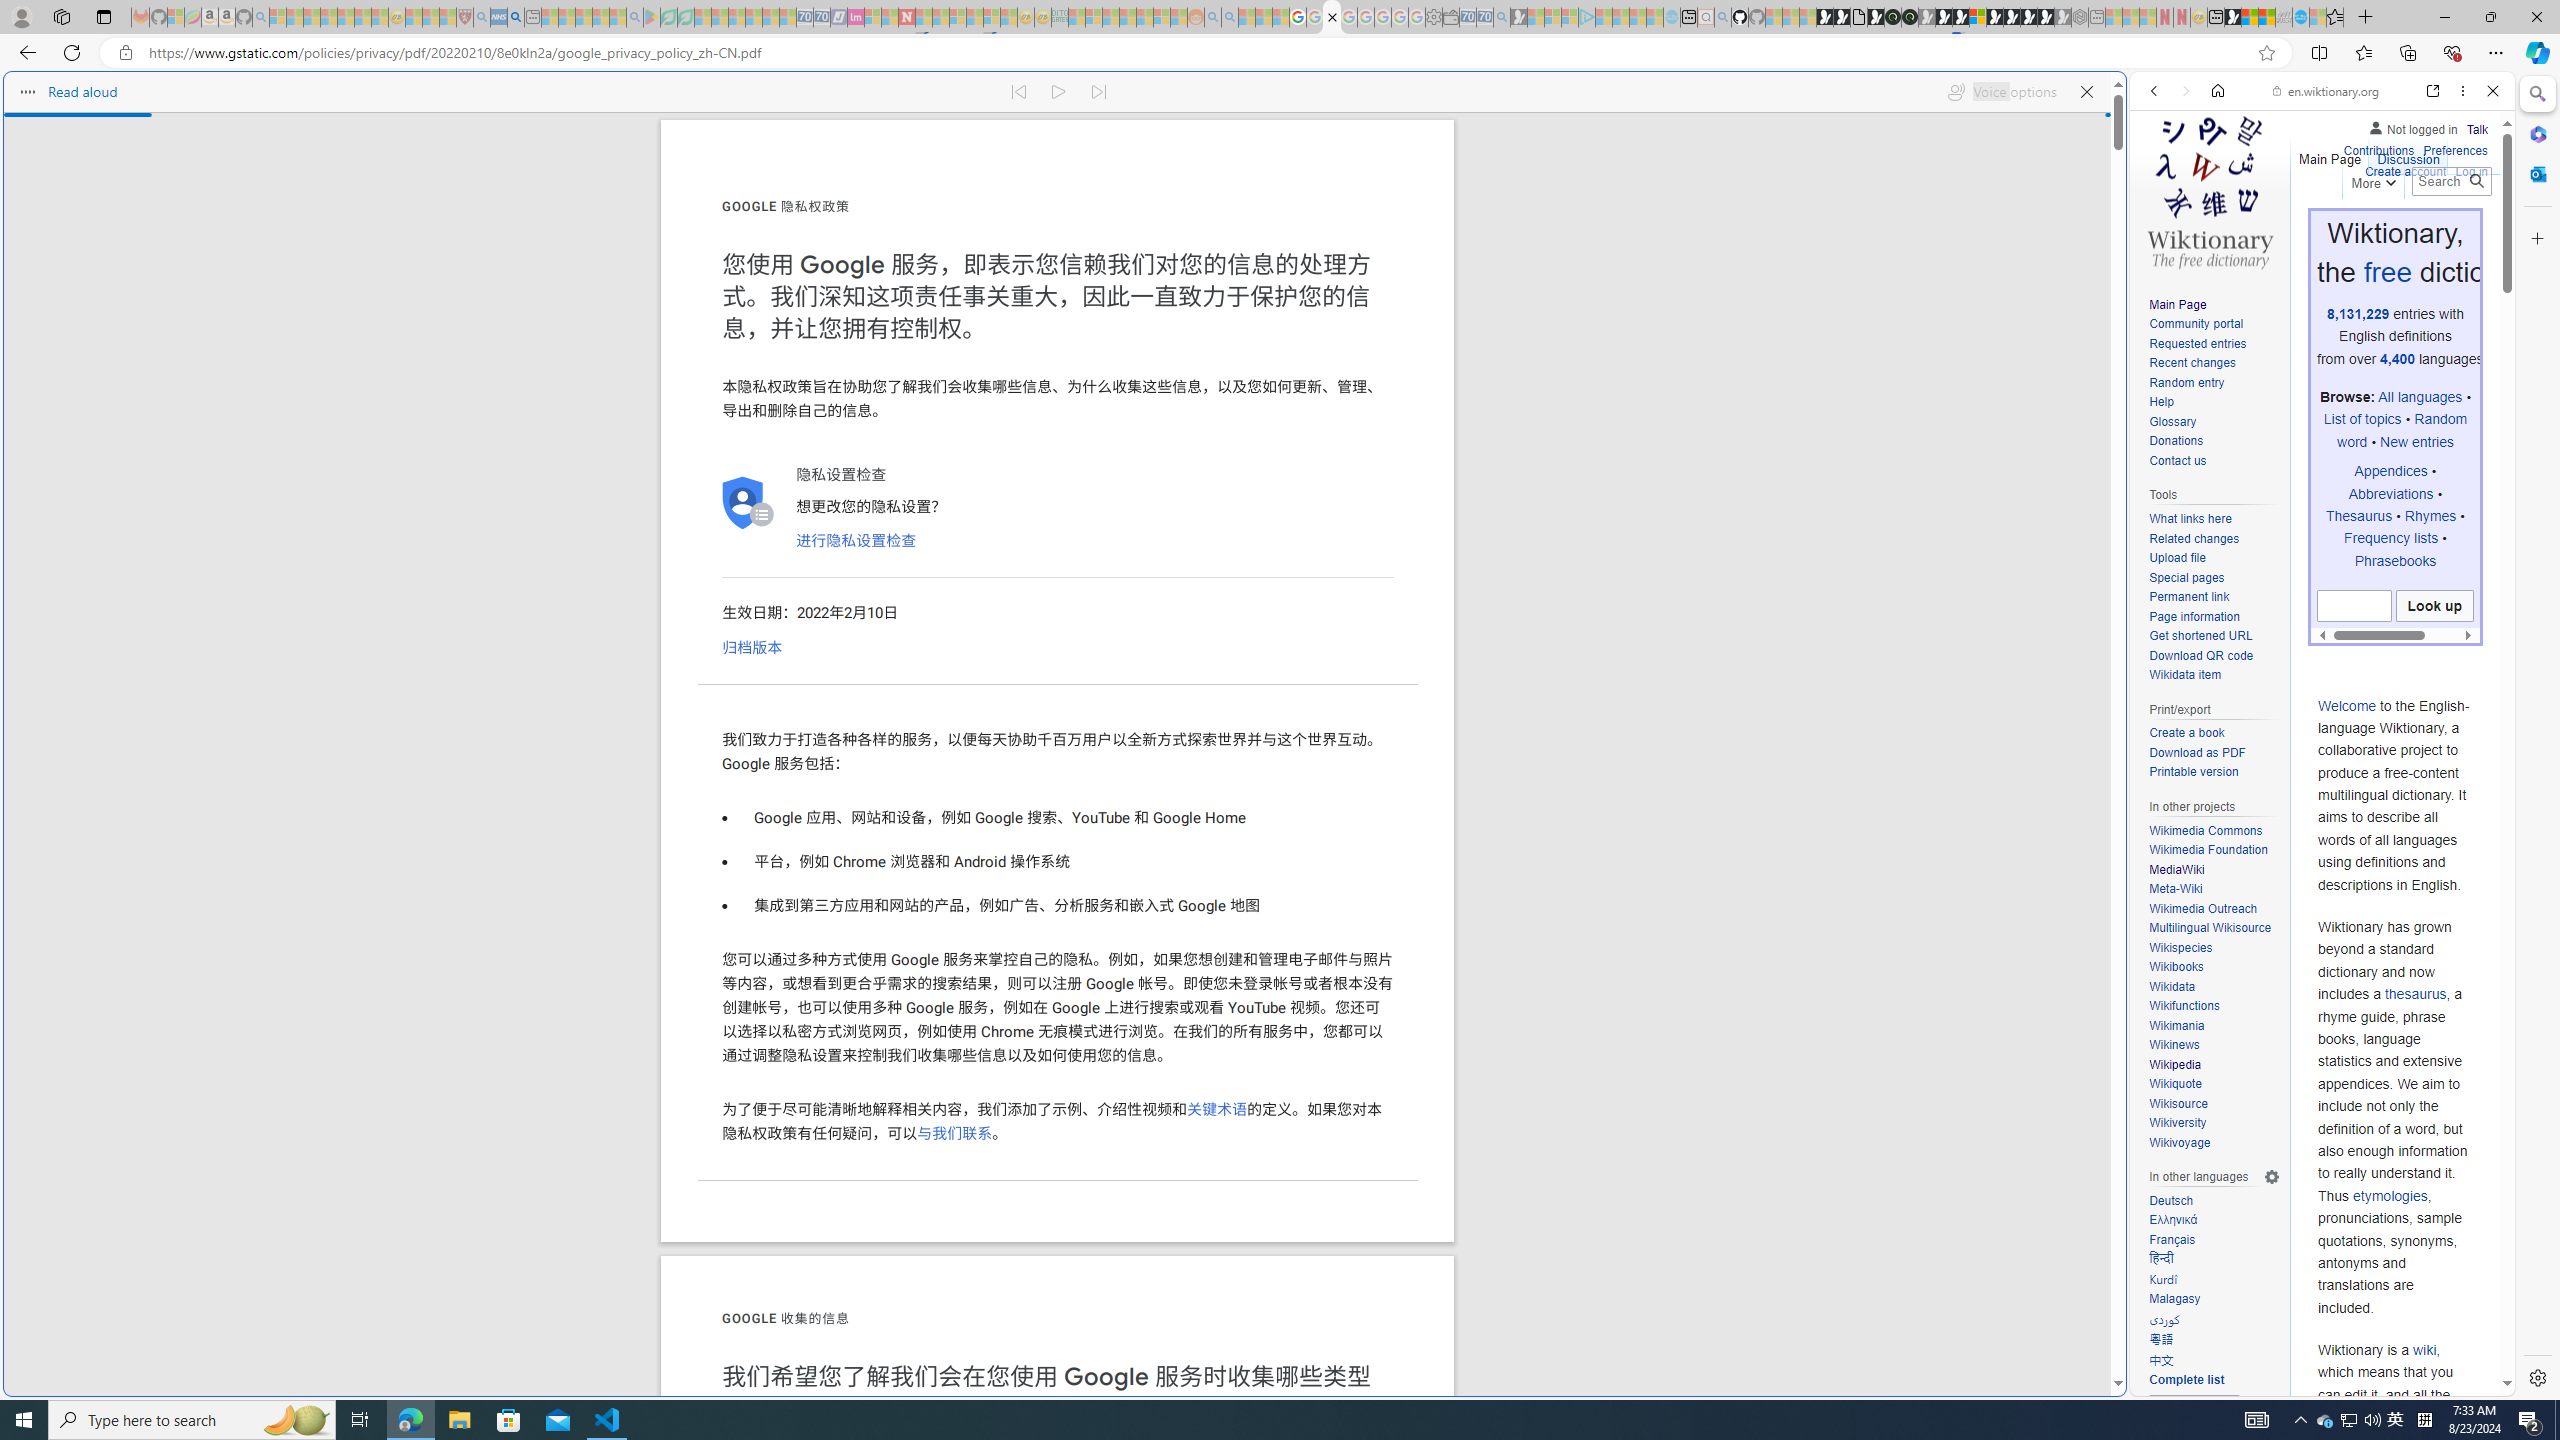 This screenshot has height=1440, width=2560. What do you see at coordinates (2430, 515) in the screenshot?
I see `Rhymes` at bounding box center [2430, 515].